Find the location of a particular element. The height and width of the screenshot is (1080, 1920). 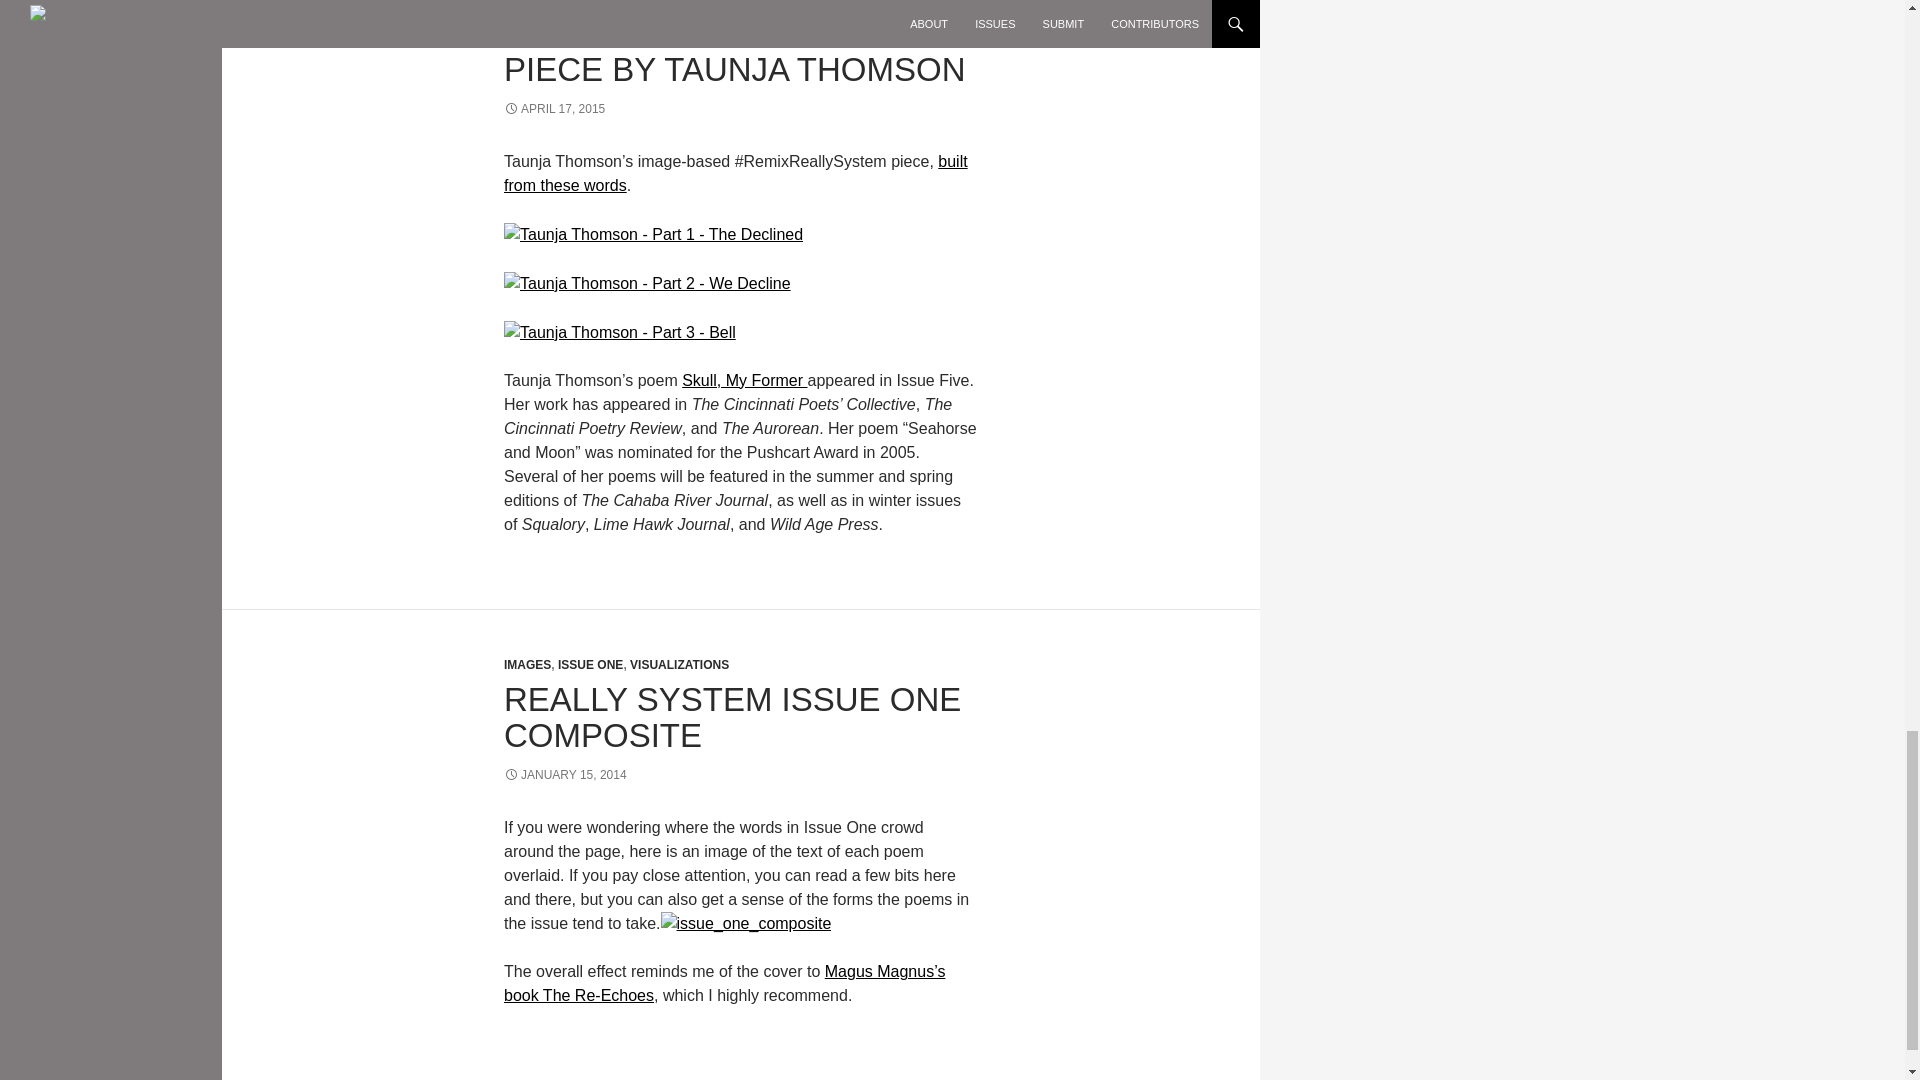

APRIL 17, 2015 is located at coordinates (554, 108).